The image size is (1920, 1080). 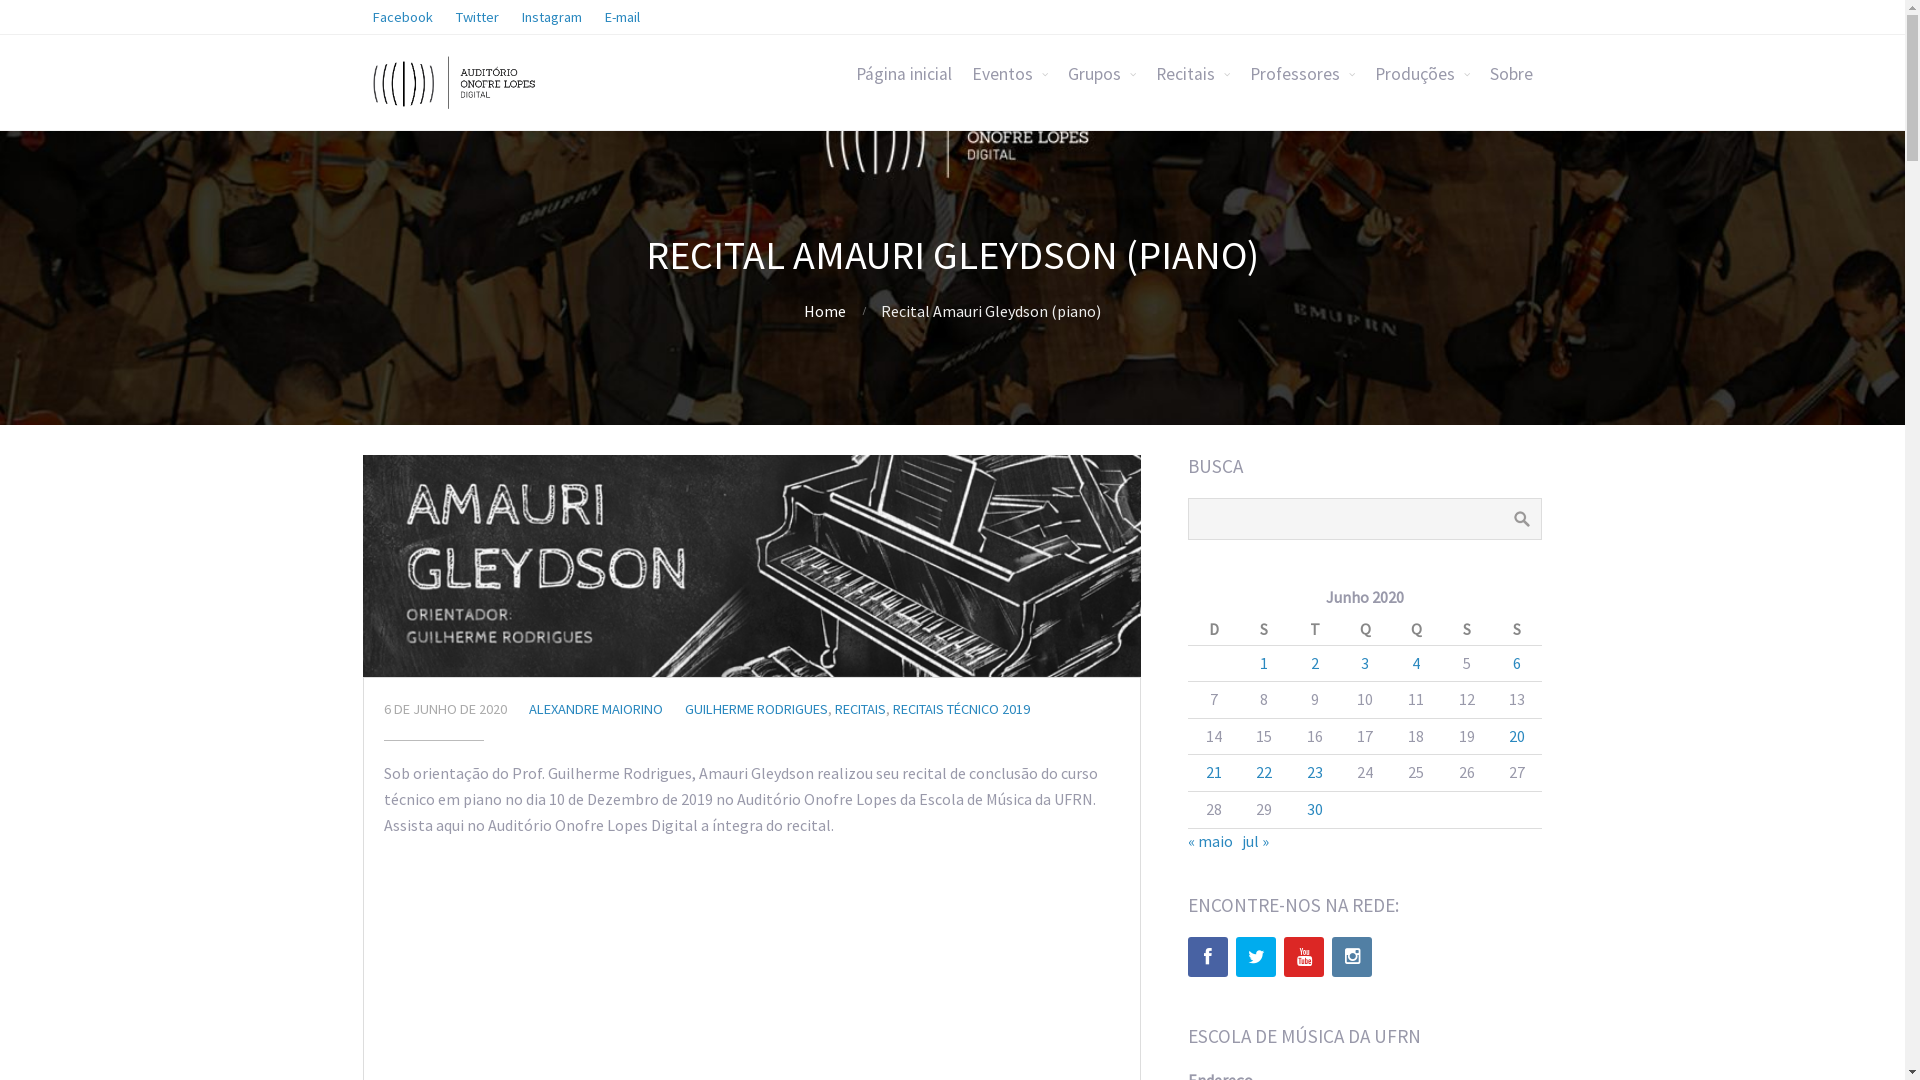 I want to click on YouTube, so click(x=1304, y=957).